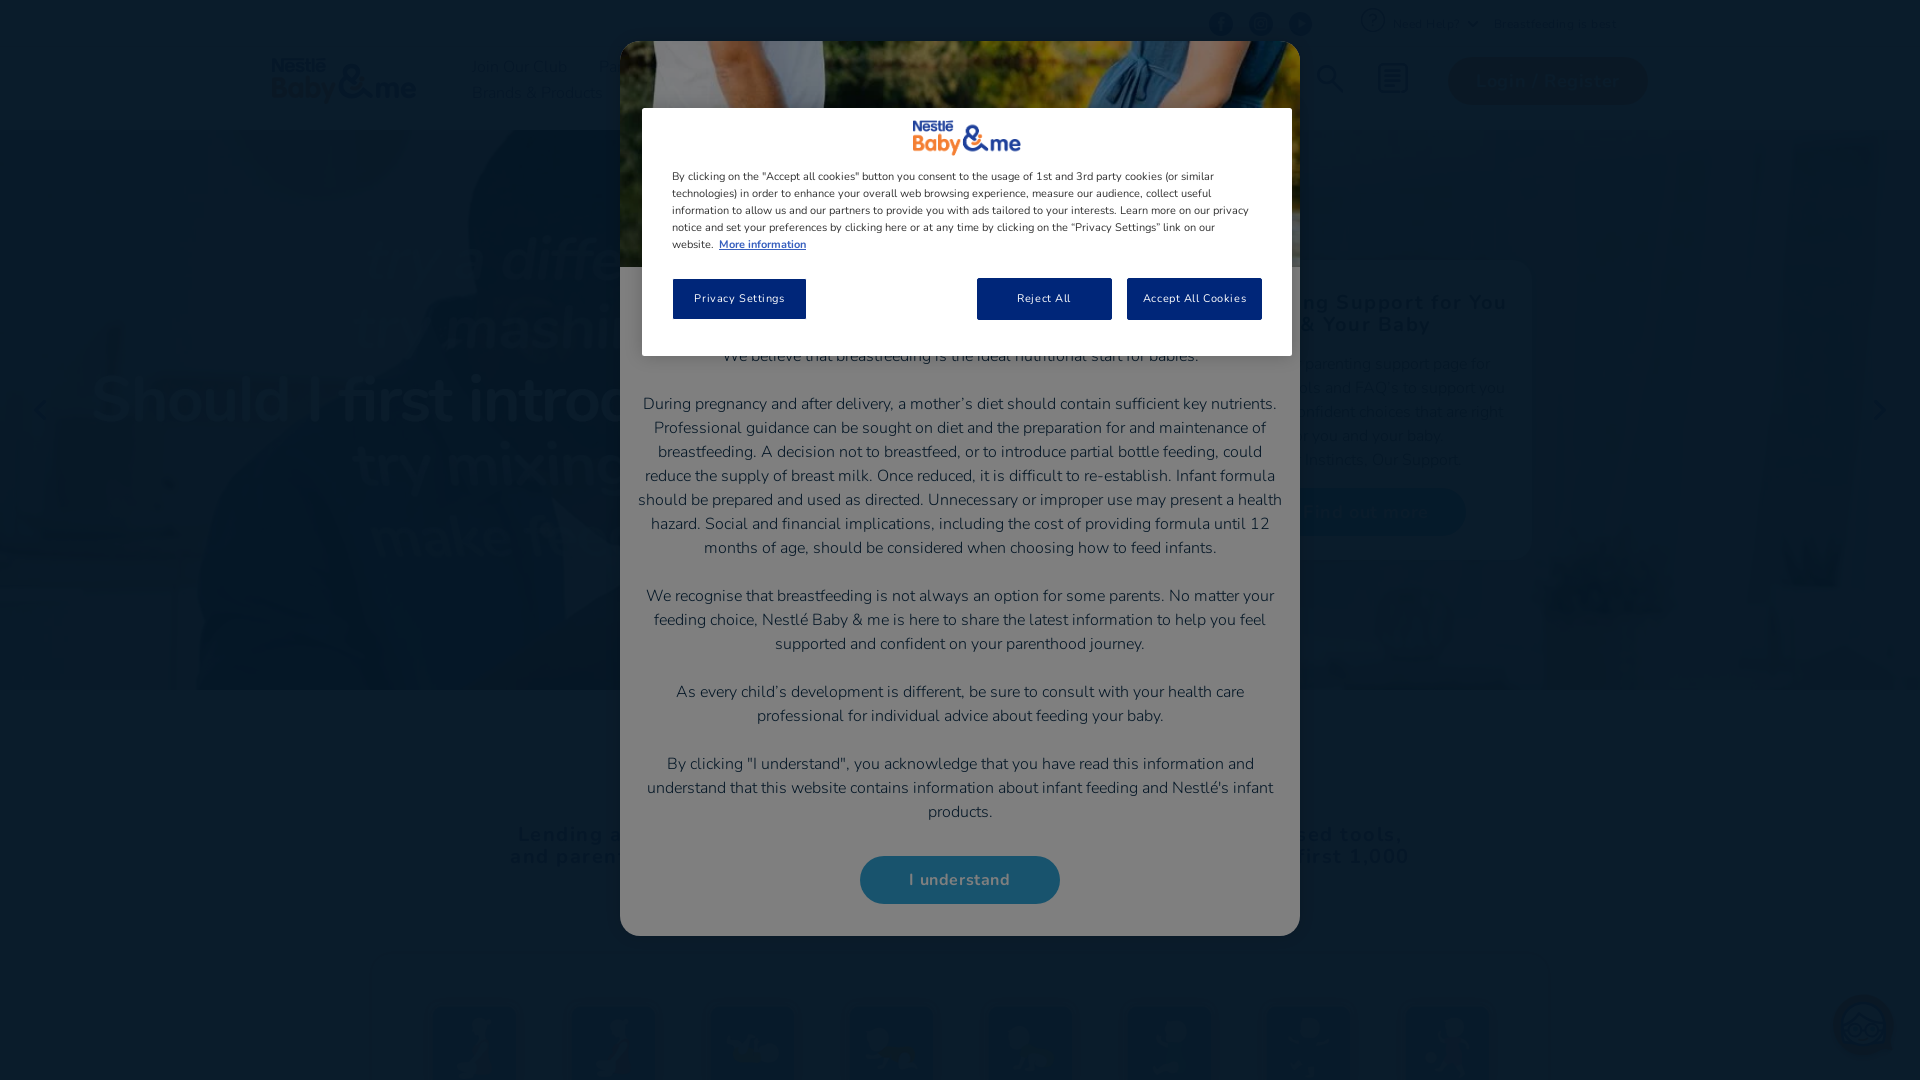 This screenshot has height=1080, width=1920. What do you see at coordinates (1260, 24) in the screenshot?
I see `instagram` at bounding box center [1260, 24].